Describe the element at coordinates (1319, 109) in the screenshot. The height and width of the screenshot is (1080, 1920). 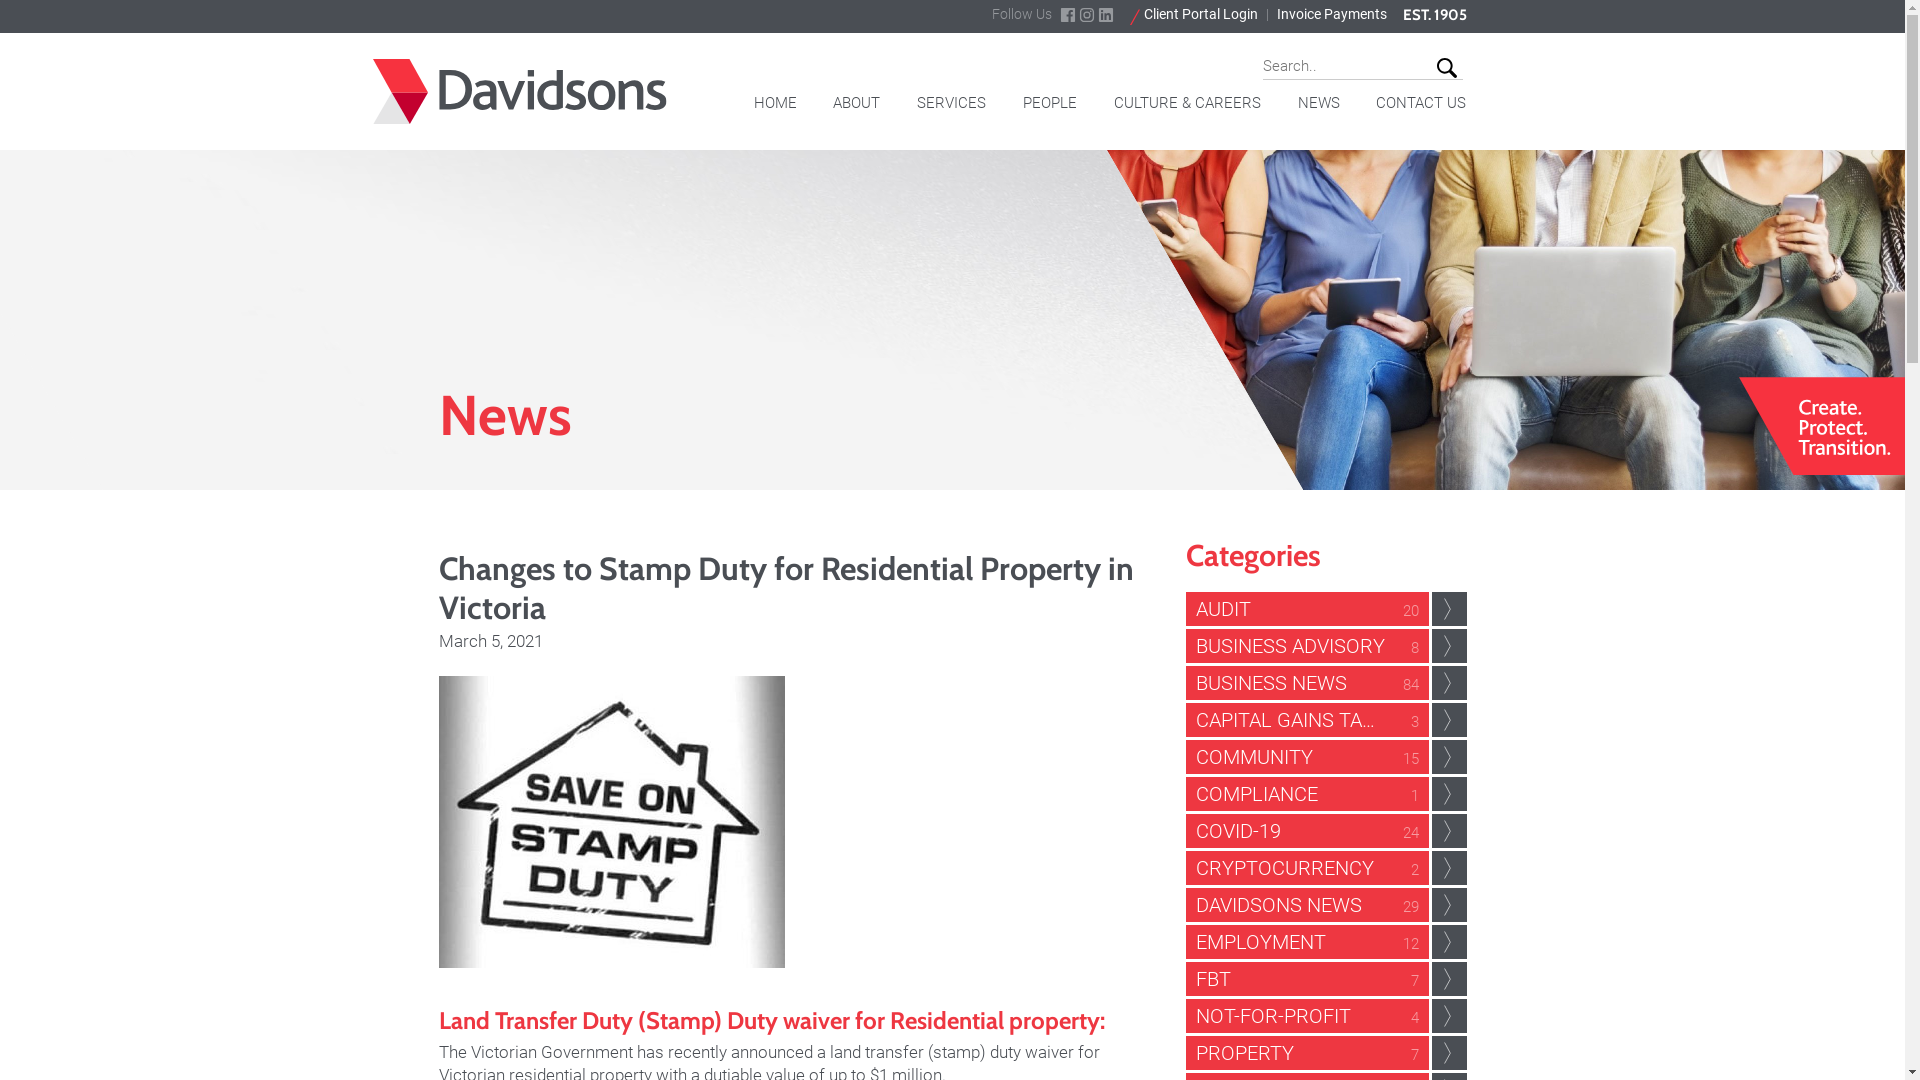
I see `NEWS` at that location.